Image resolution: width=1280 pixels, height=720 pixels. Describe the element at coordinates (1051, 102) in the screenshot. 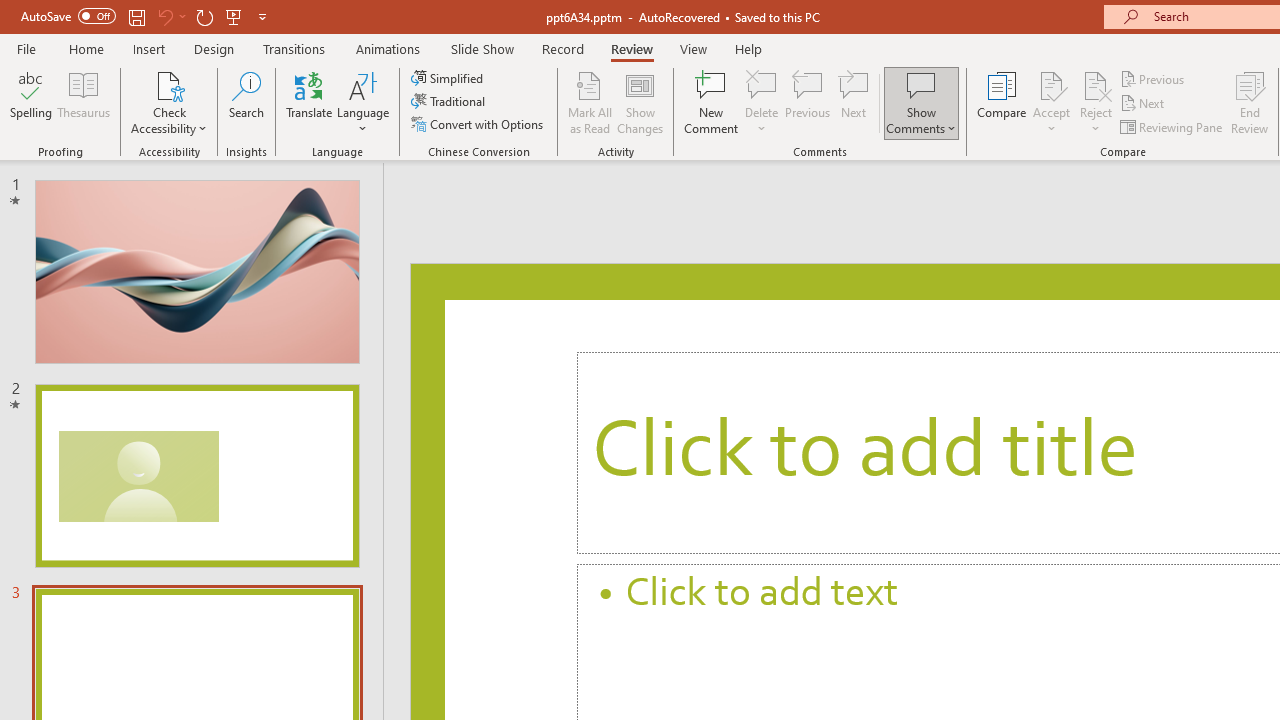

I see `Accept` at that location.